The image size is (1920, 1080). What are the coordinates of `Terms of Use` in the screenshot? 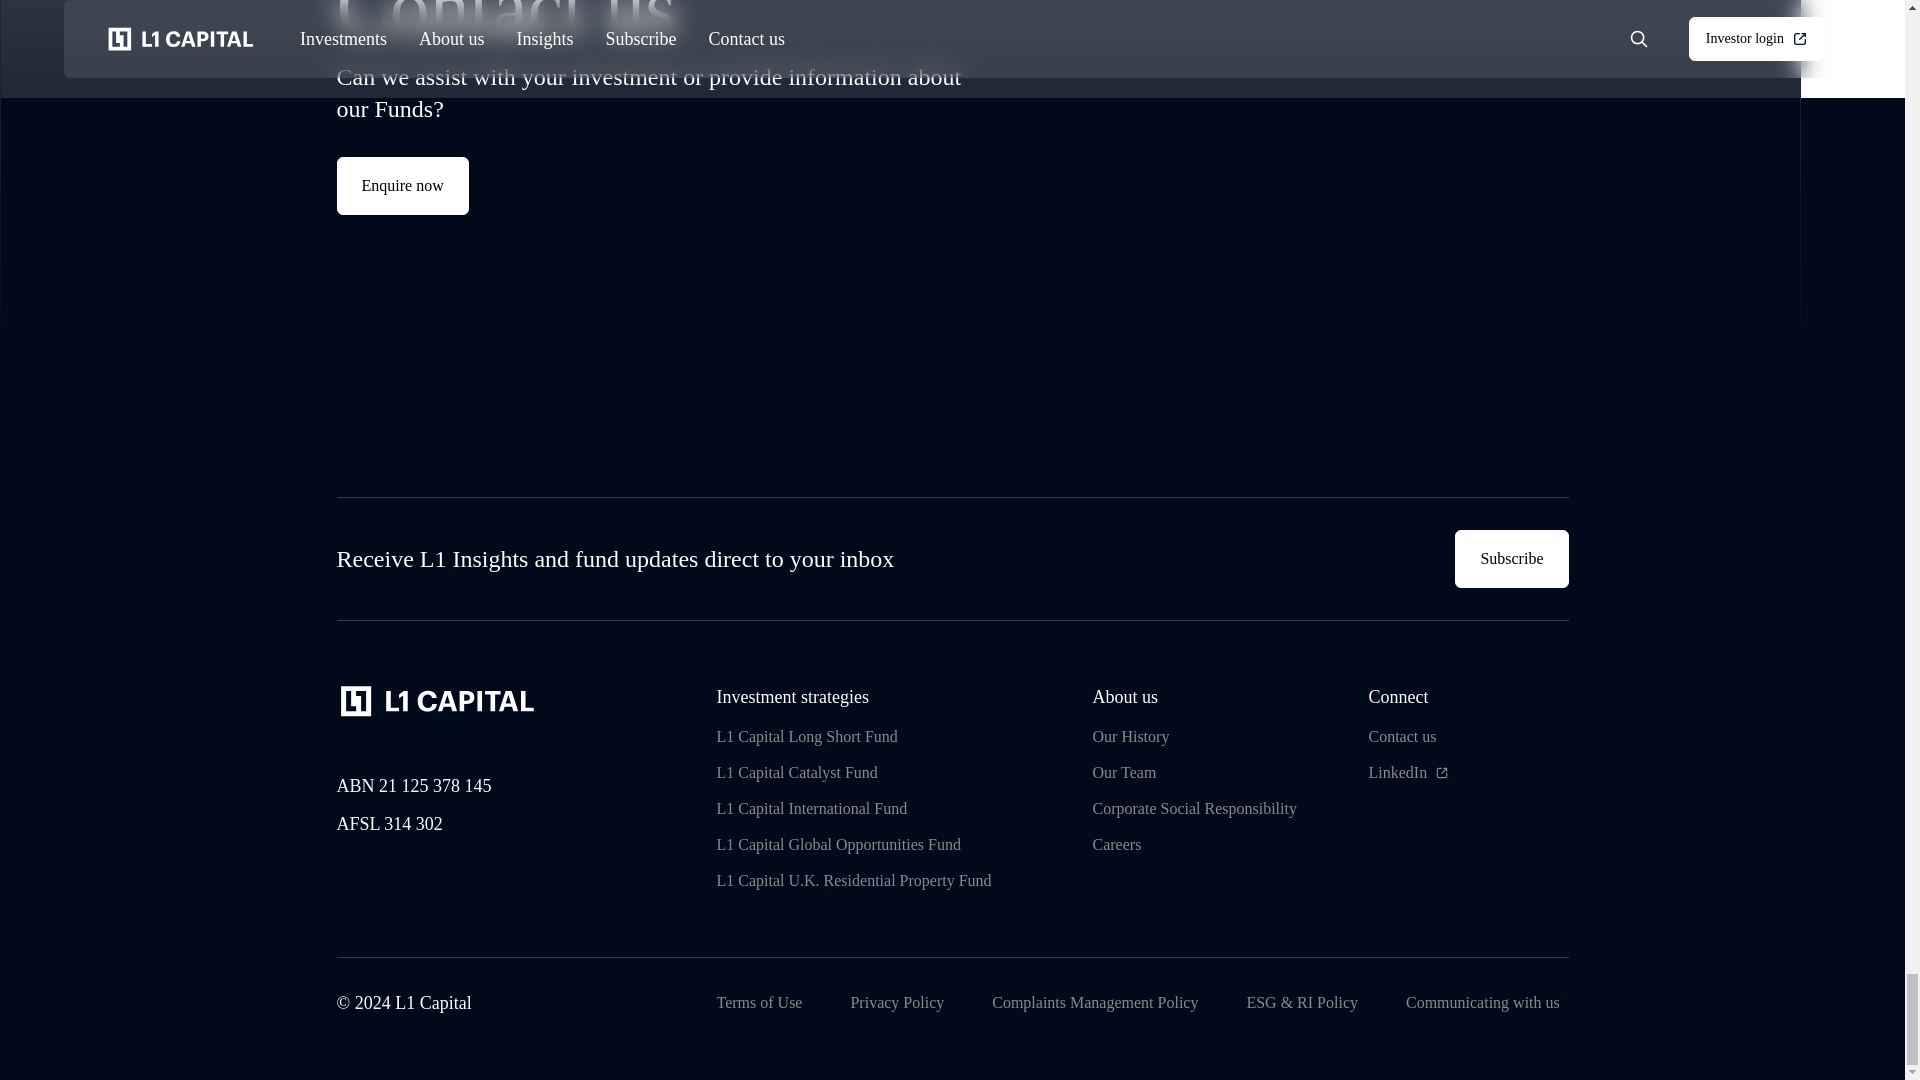 It's located at (759, 1003).